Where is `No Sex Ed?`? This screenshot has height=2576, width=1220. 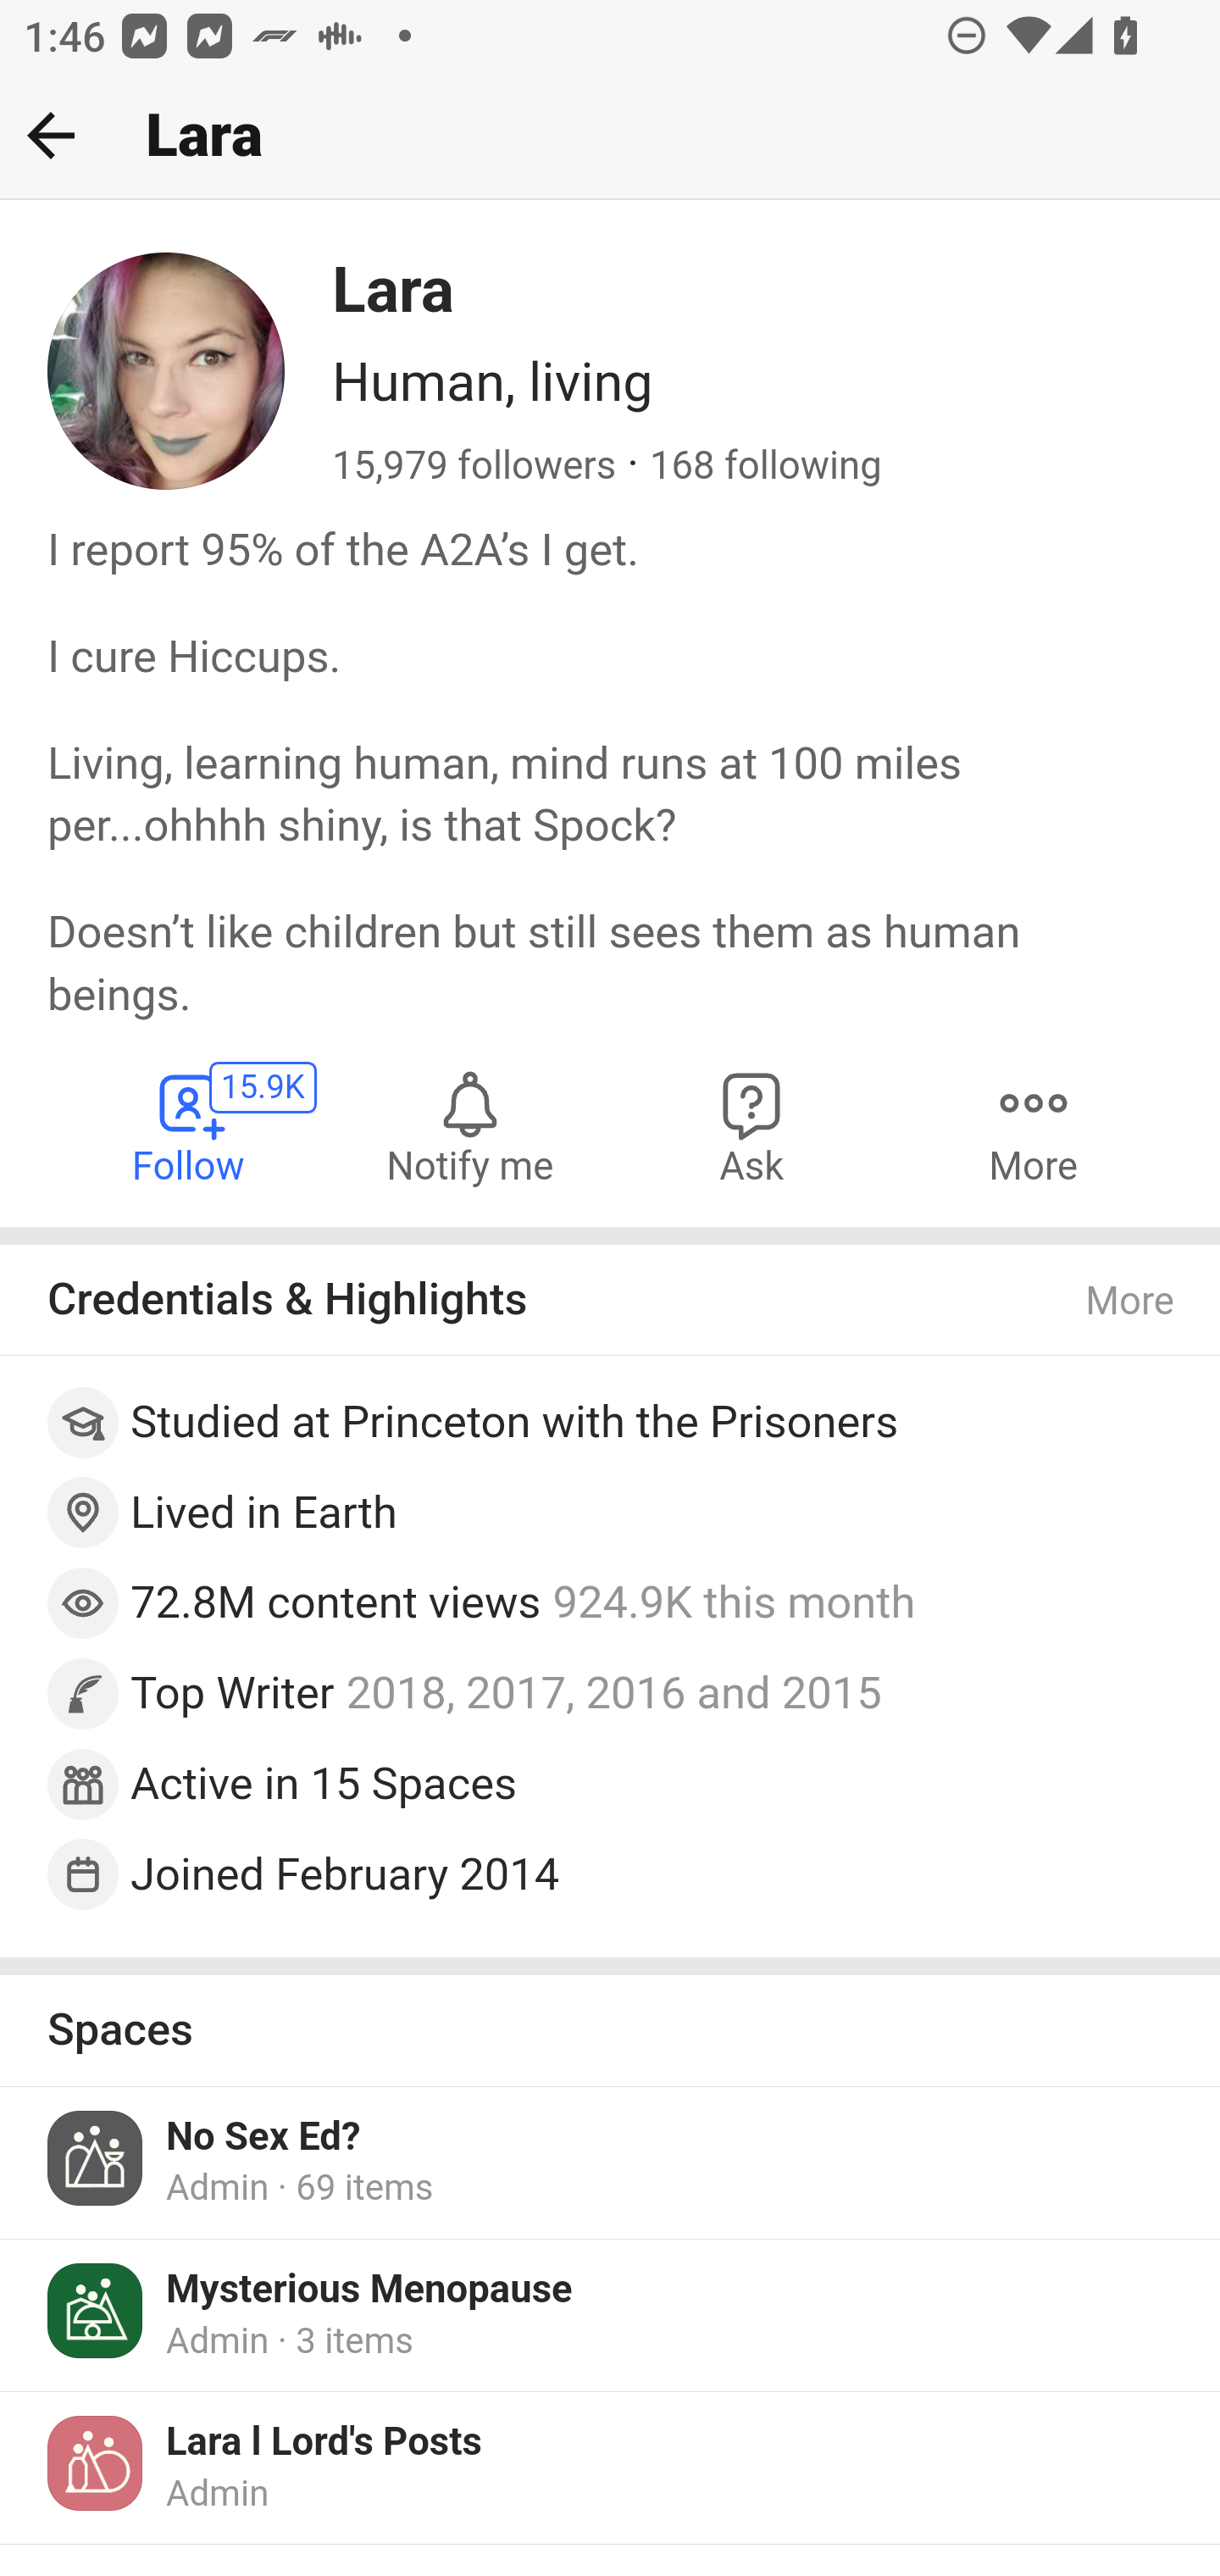
No Sex Ed? is located at coordinates (263, 2137).